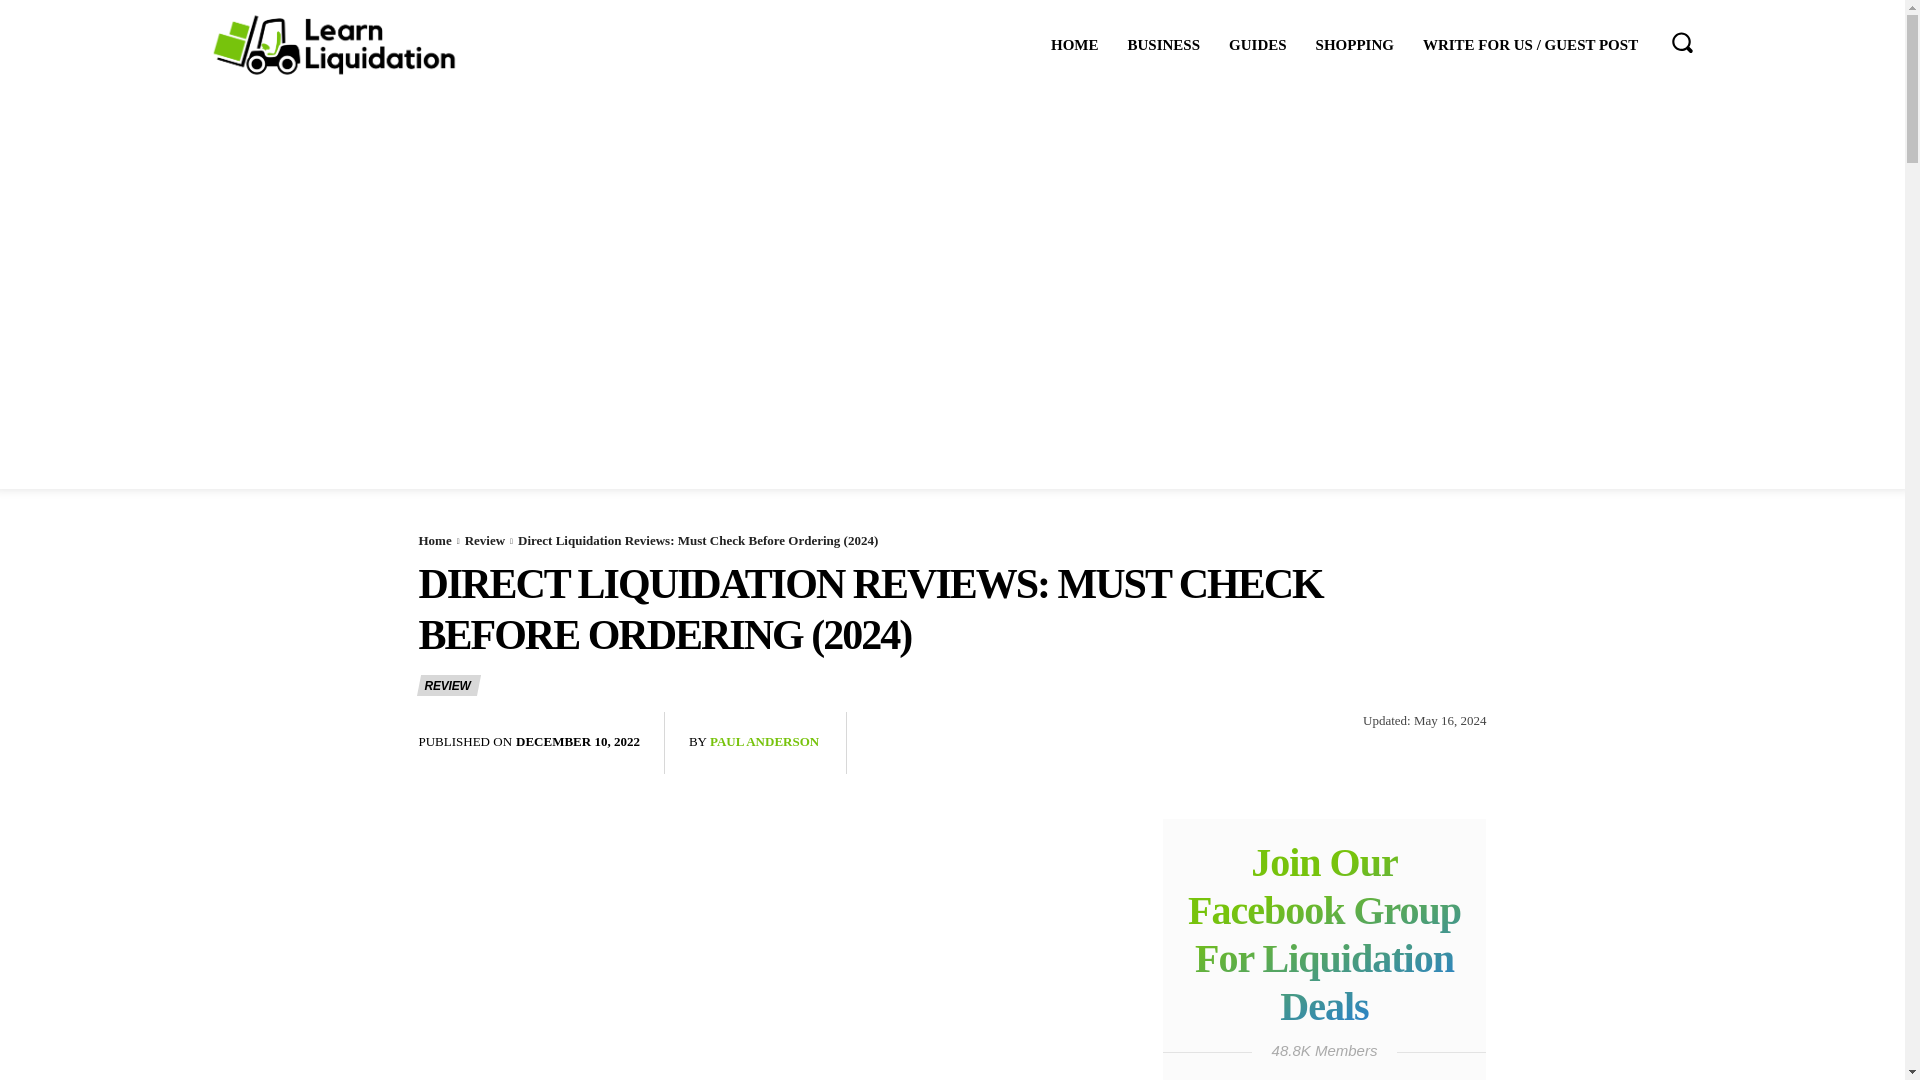 The width and height of the screenshot is (1920, 1080). I want to click on Review, so click(484, 540).